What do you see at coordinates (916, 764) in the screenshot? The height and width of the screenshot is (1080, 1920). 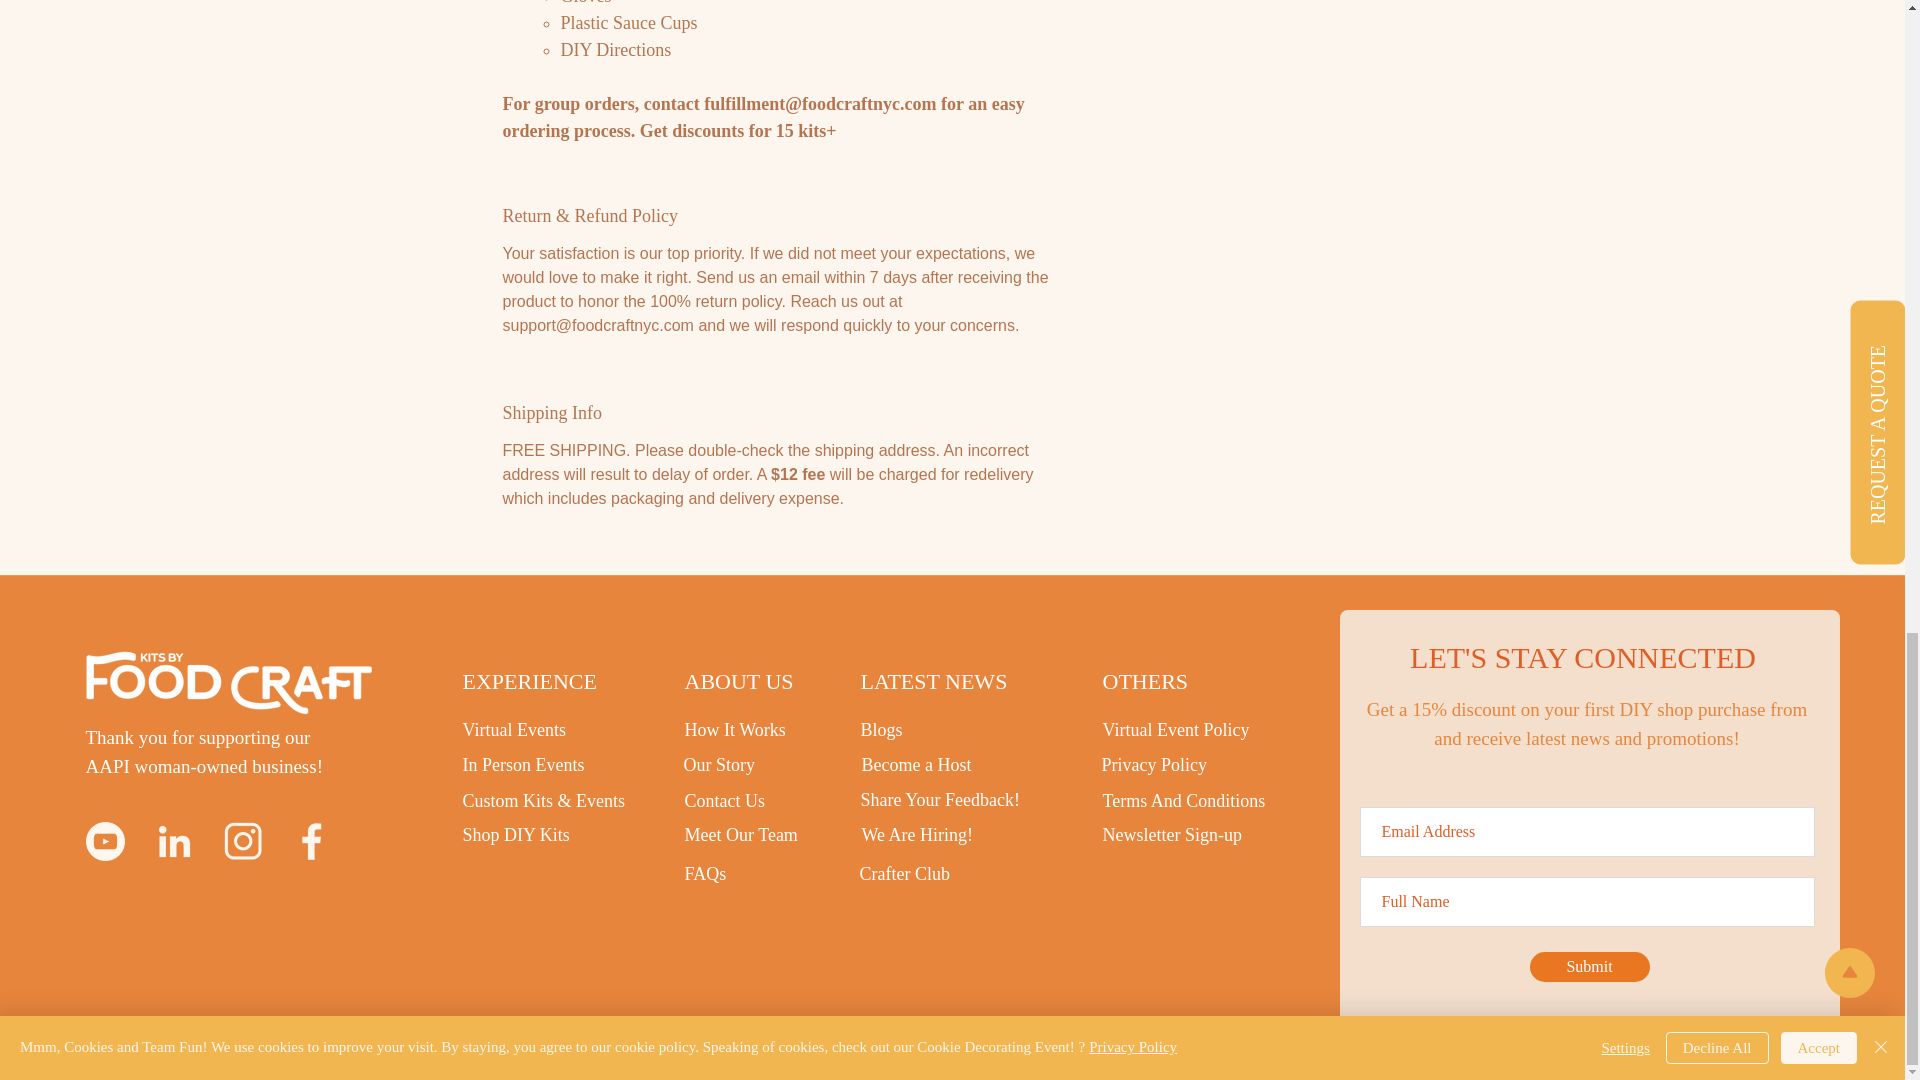 I see `Become a Host` at bounding box center [916, 764].